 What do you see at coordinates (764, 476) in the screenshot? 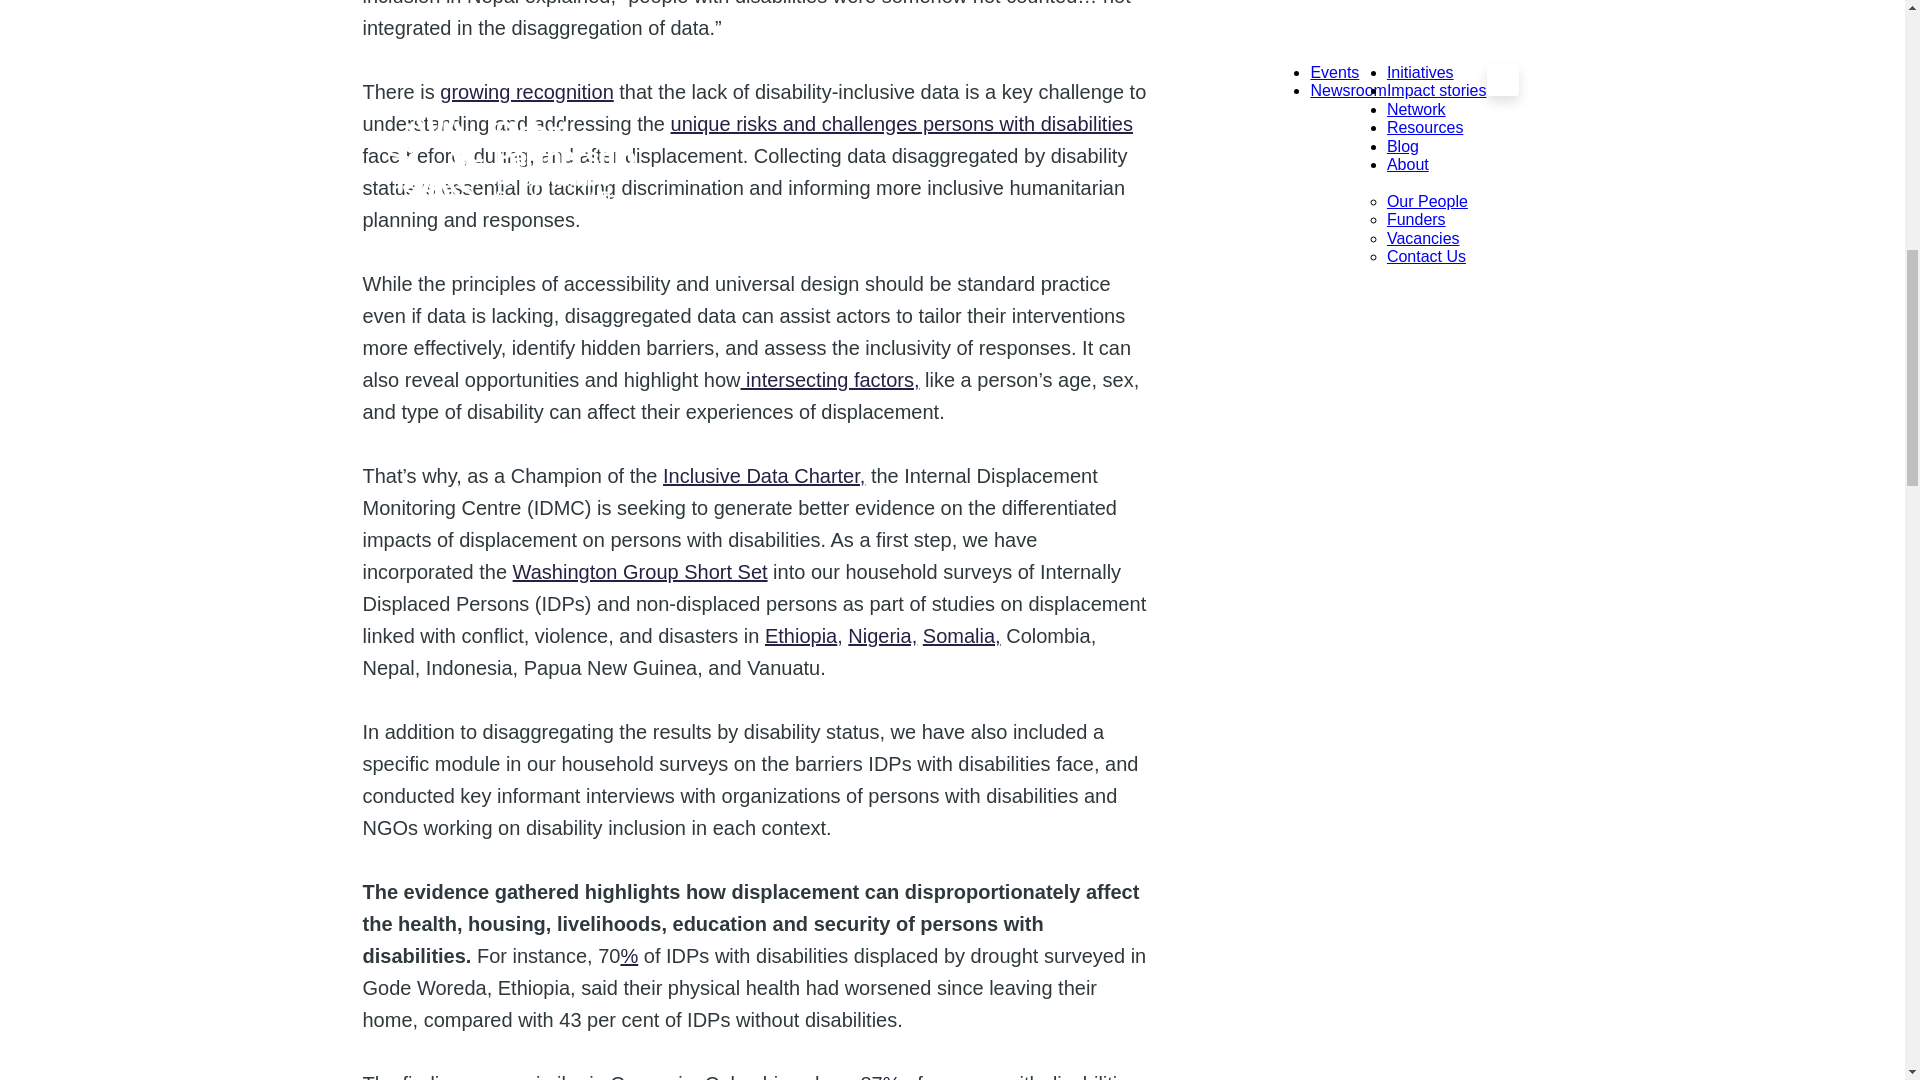
I see `Inclusive Data Charter,` at bounding box center [764, 476].